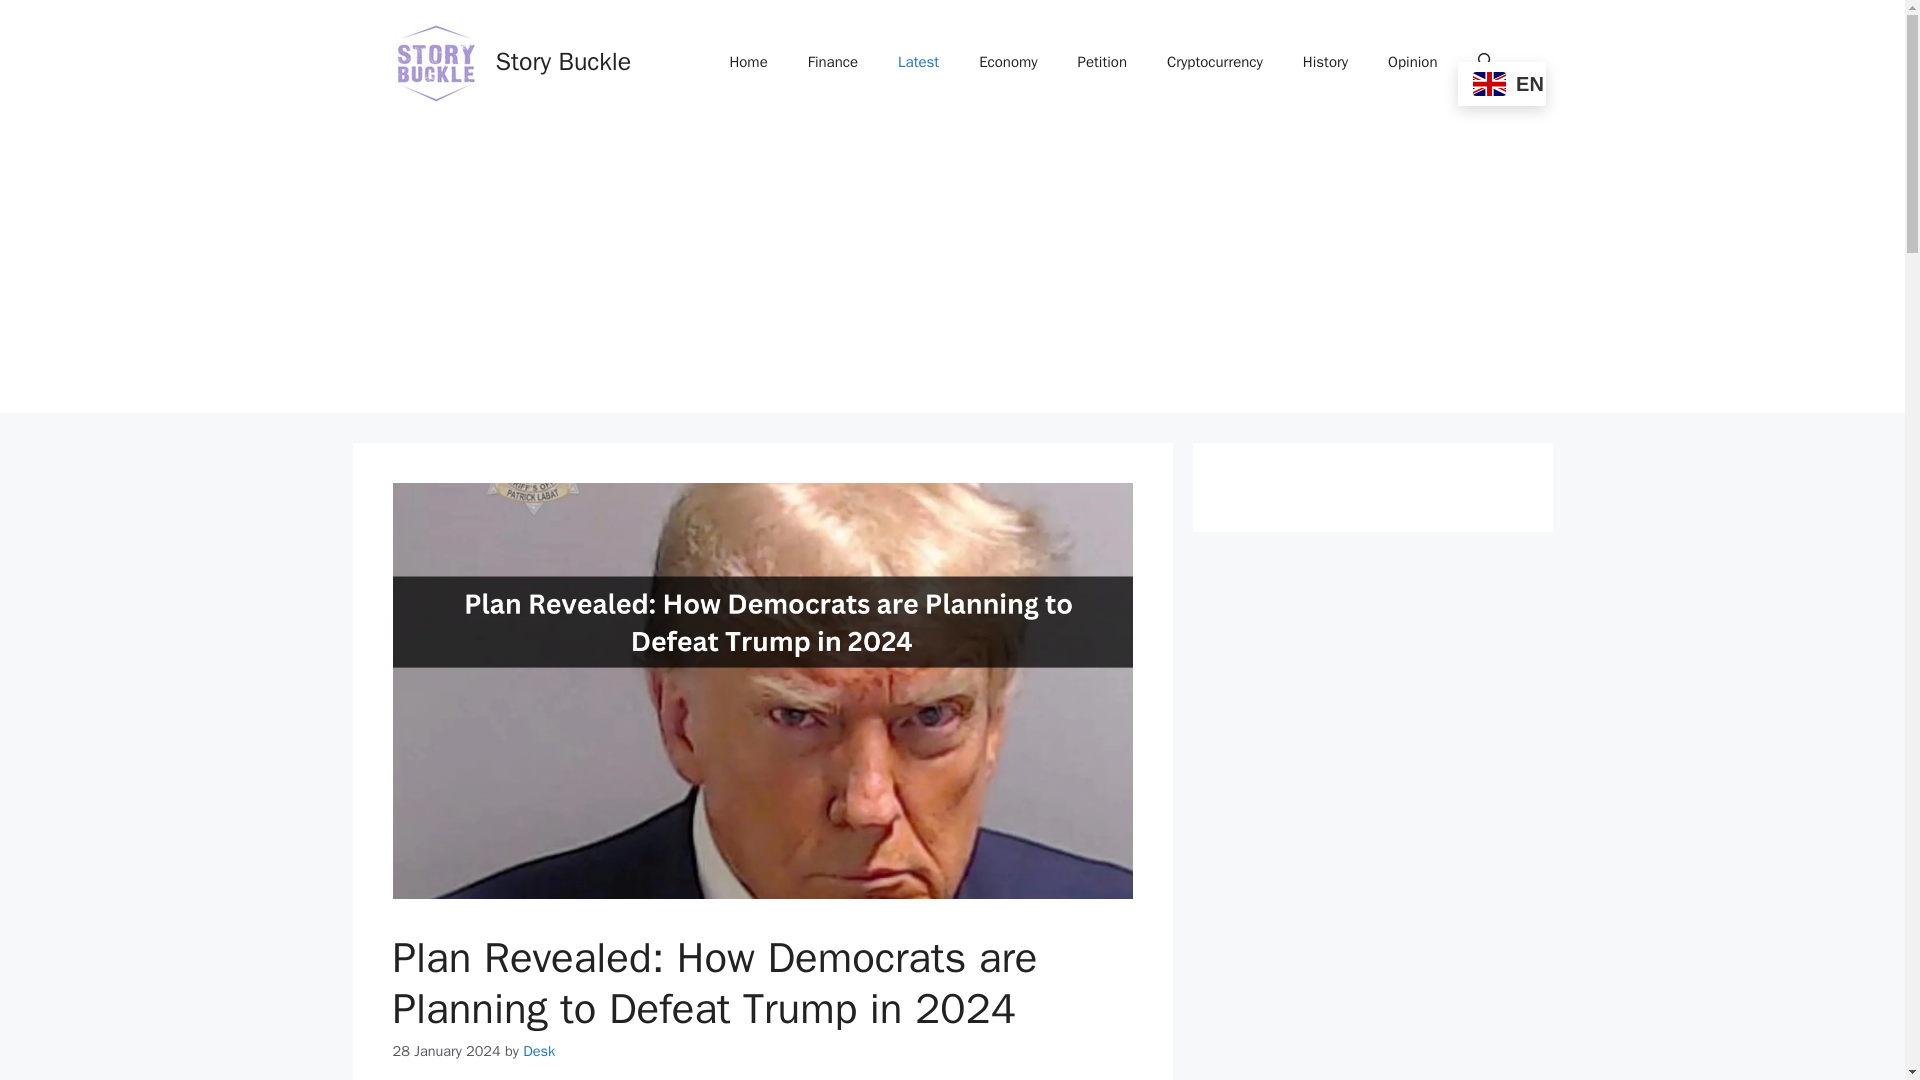  I want to click on Petition, so click(1102, 62).